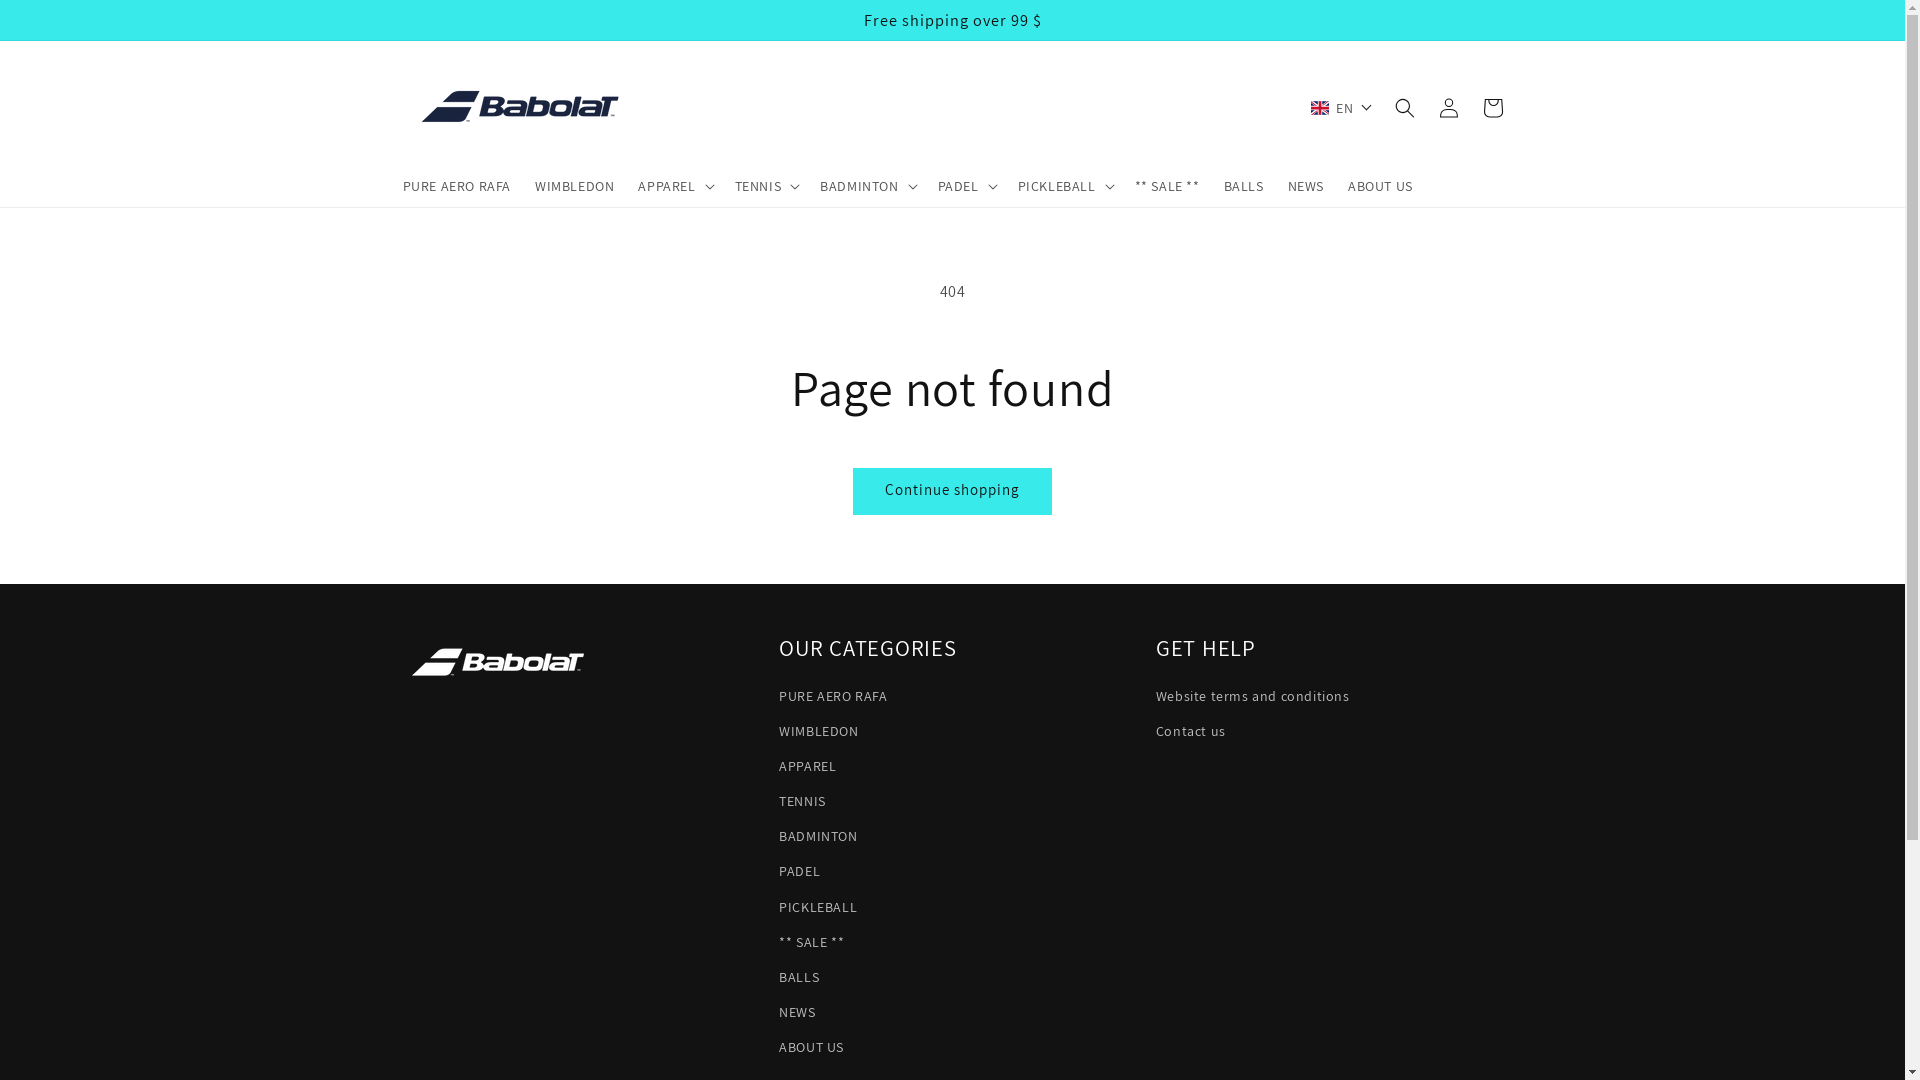 The height and width of the screenshot is (1080, 1920). What do you see at coordinates (1448, 108) in the screenshot?
I see `Log in` at bounding box center [1448, 108].